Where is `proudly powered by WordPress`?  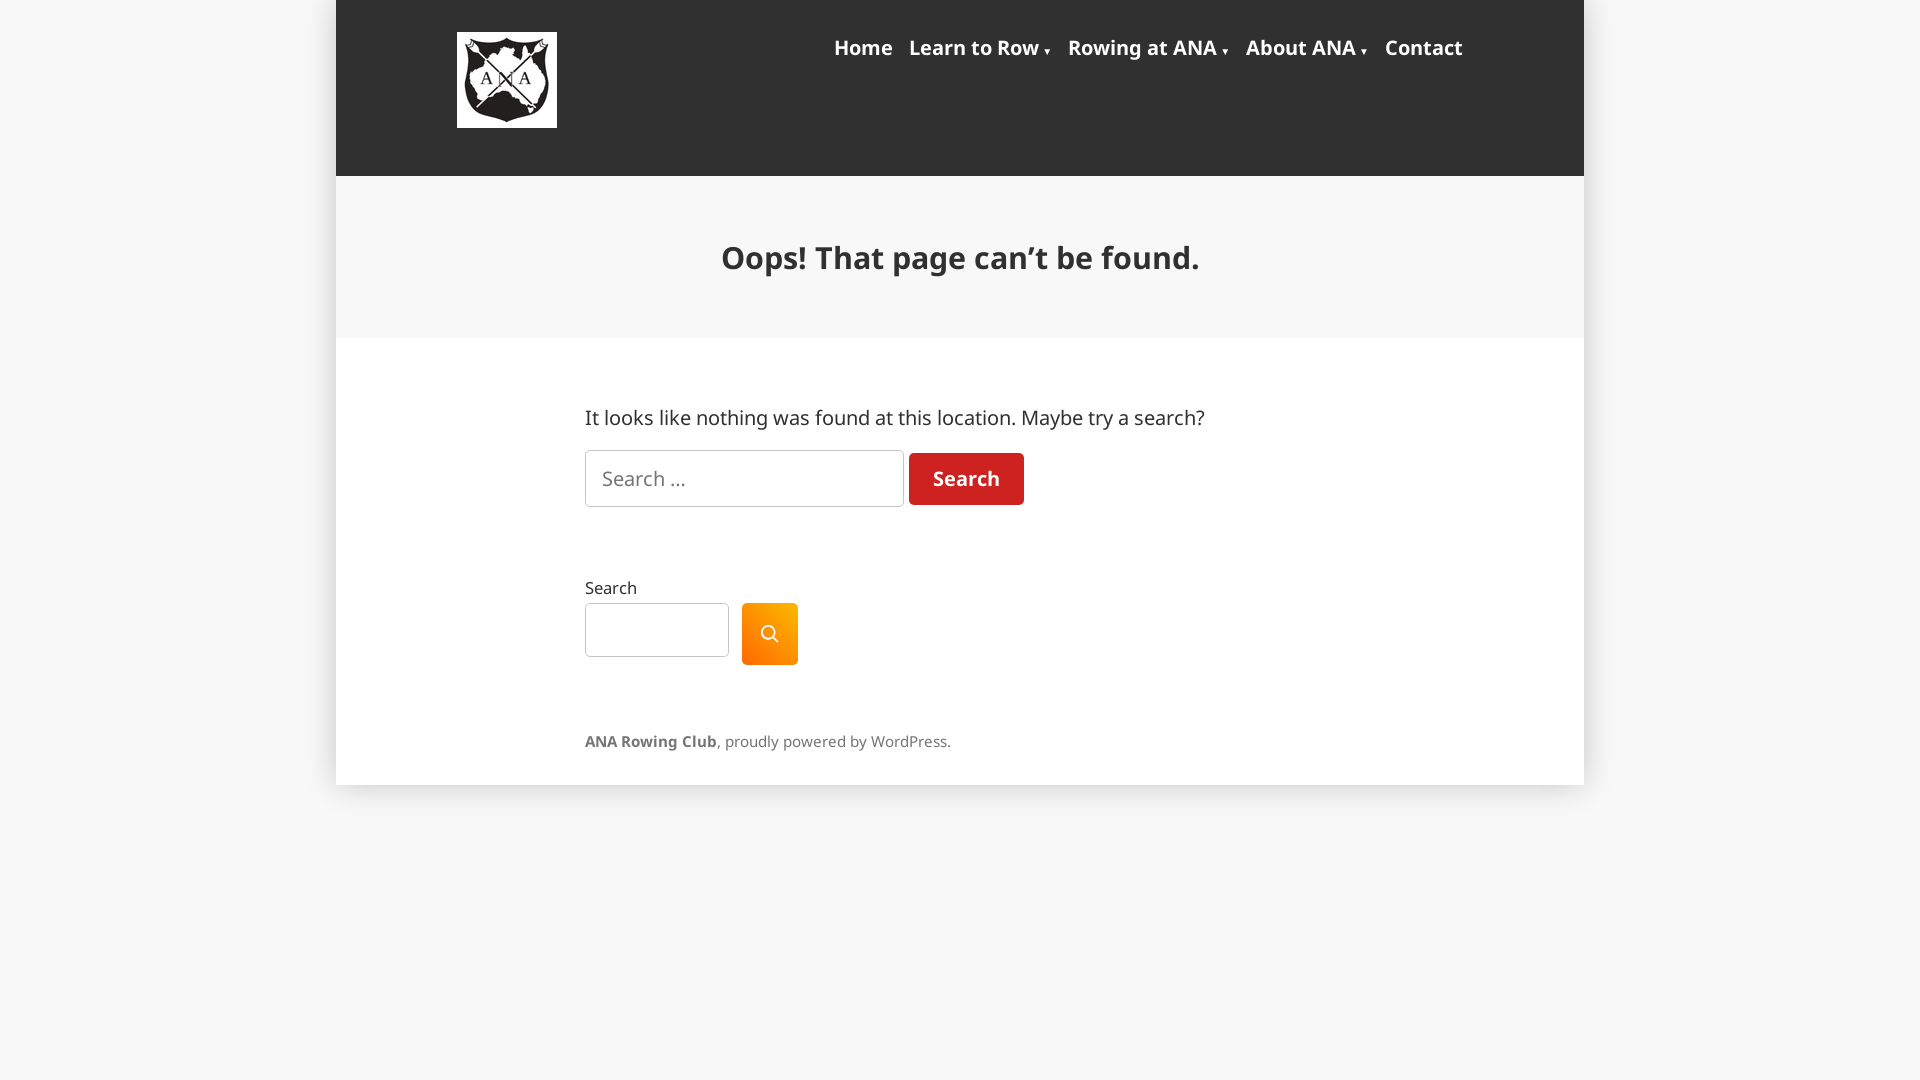 proudly powered by WordPress is located at coordinates (836, 741).